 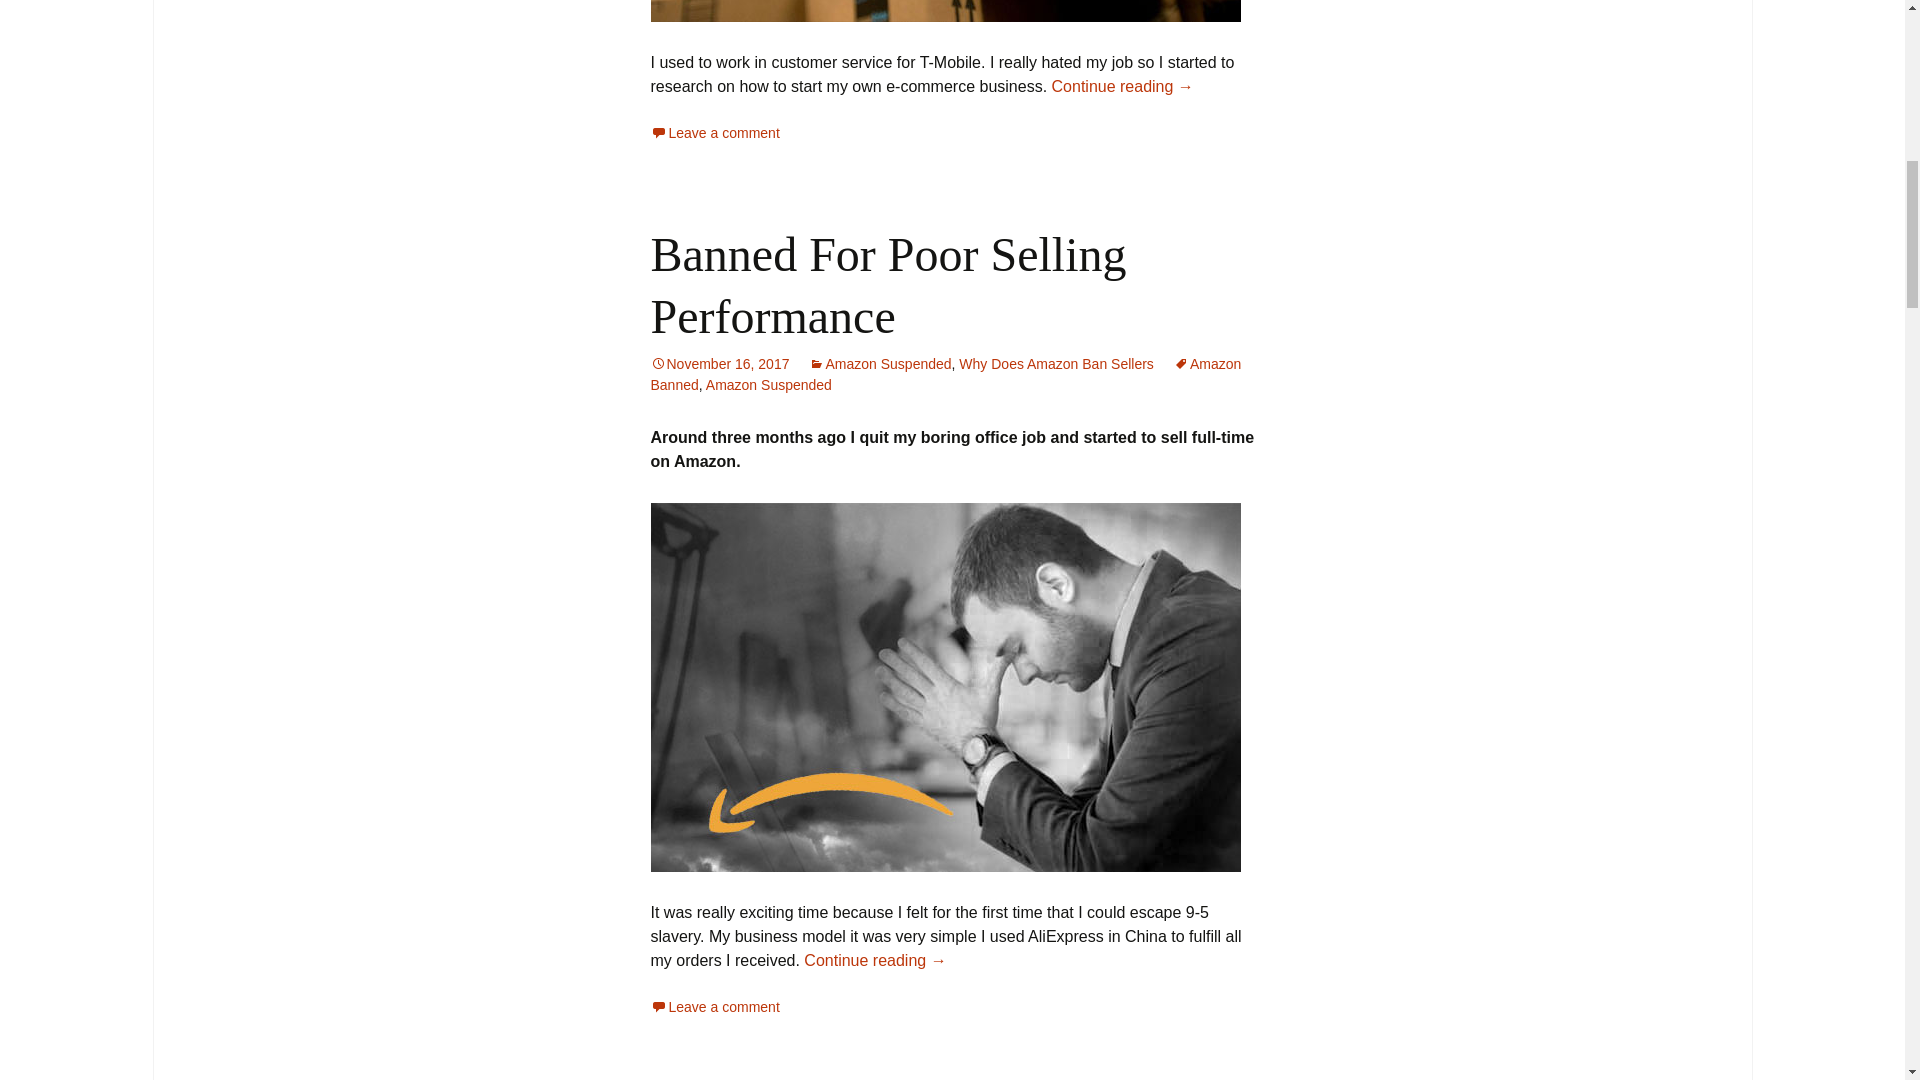 I want to click on November 16, 2017, so click(x=720, y=364).